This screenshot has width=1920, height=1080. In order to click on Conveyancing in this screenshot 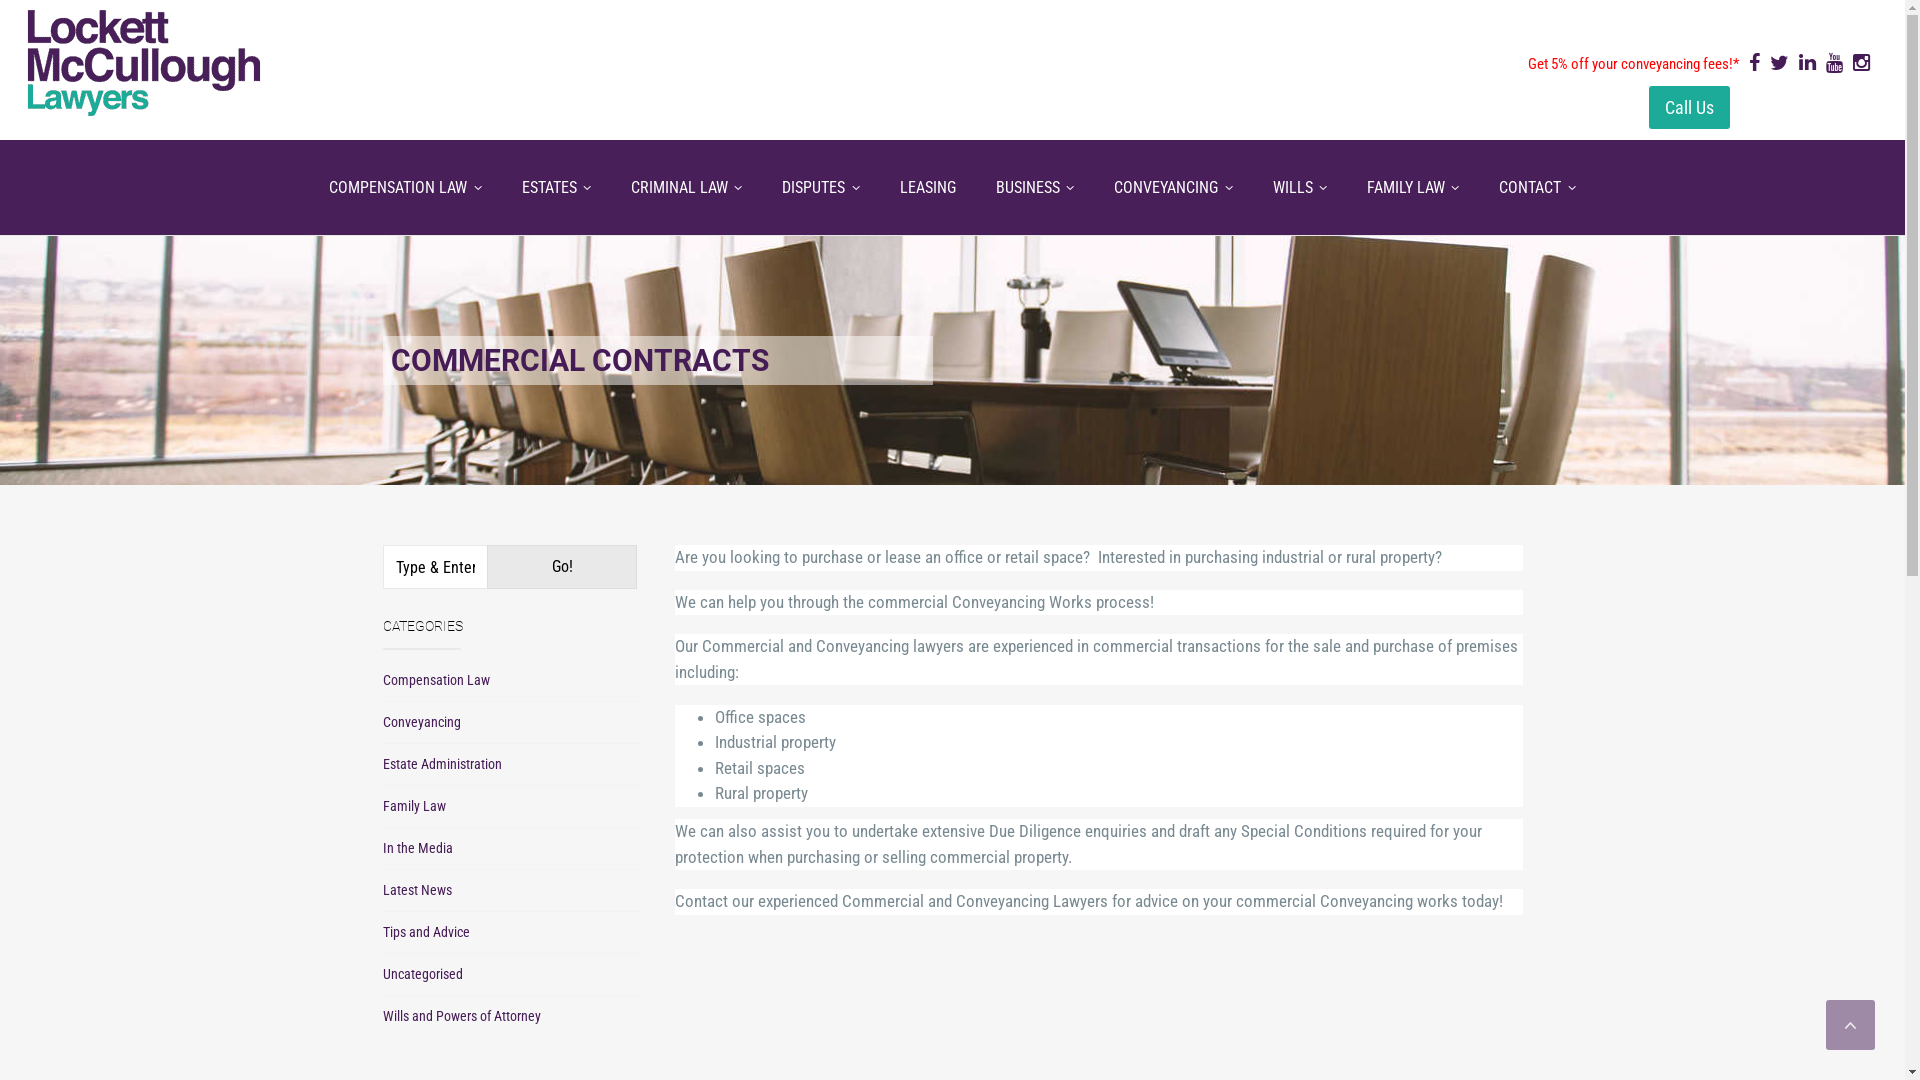, I will do `click(421, 722)`.